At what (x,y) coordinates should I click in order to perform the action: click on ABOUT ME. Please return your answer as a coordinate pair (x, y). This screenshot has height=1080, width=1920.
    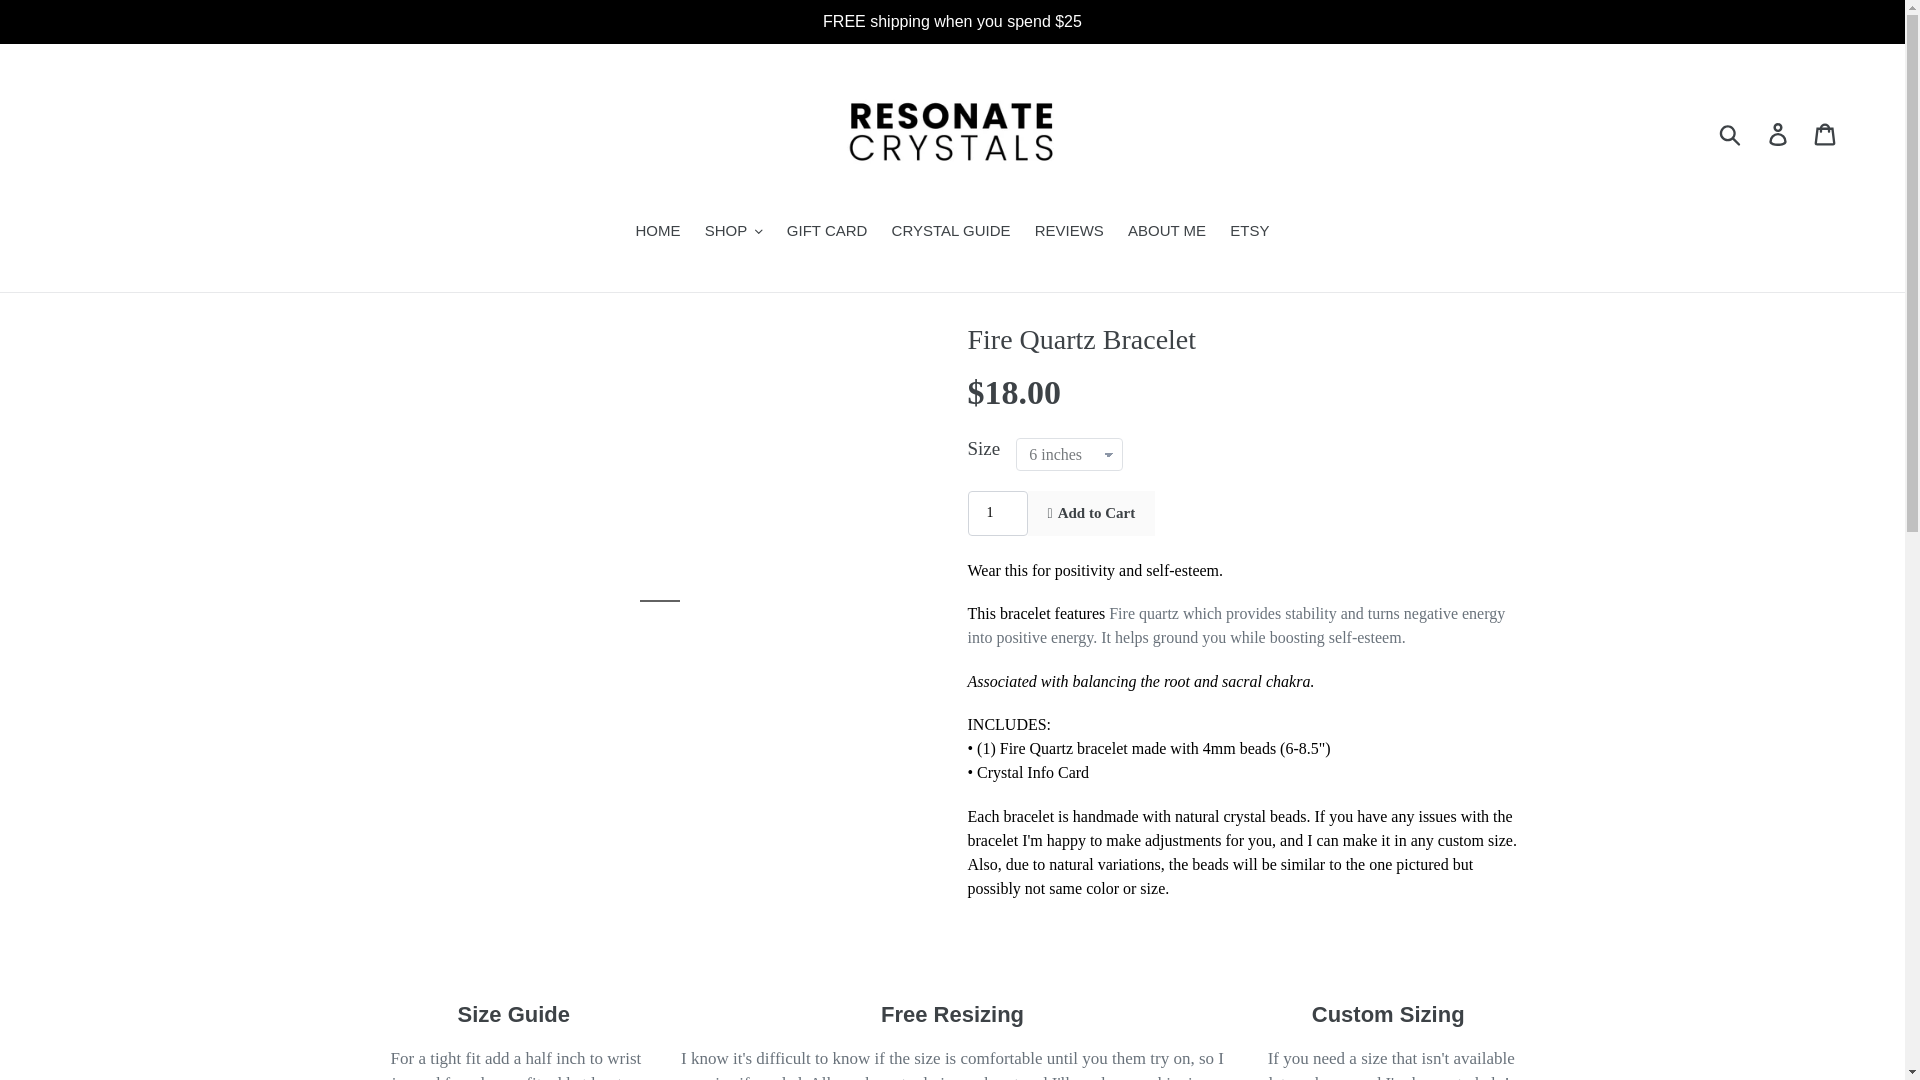
    Looking at the image, I should click on (1166, 233).